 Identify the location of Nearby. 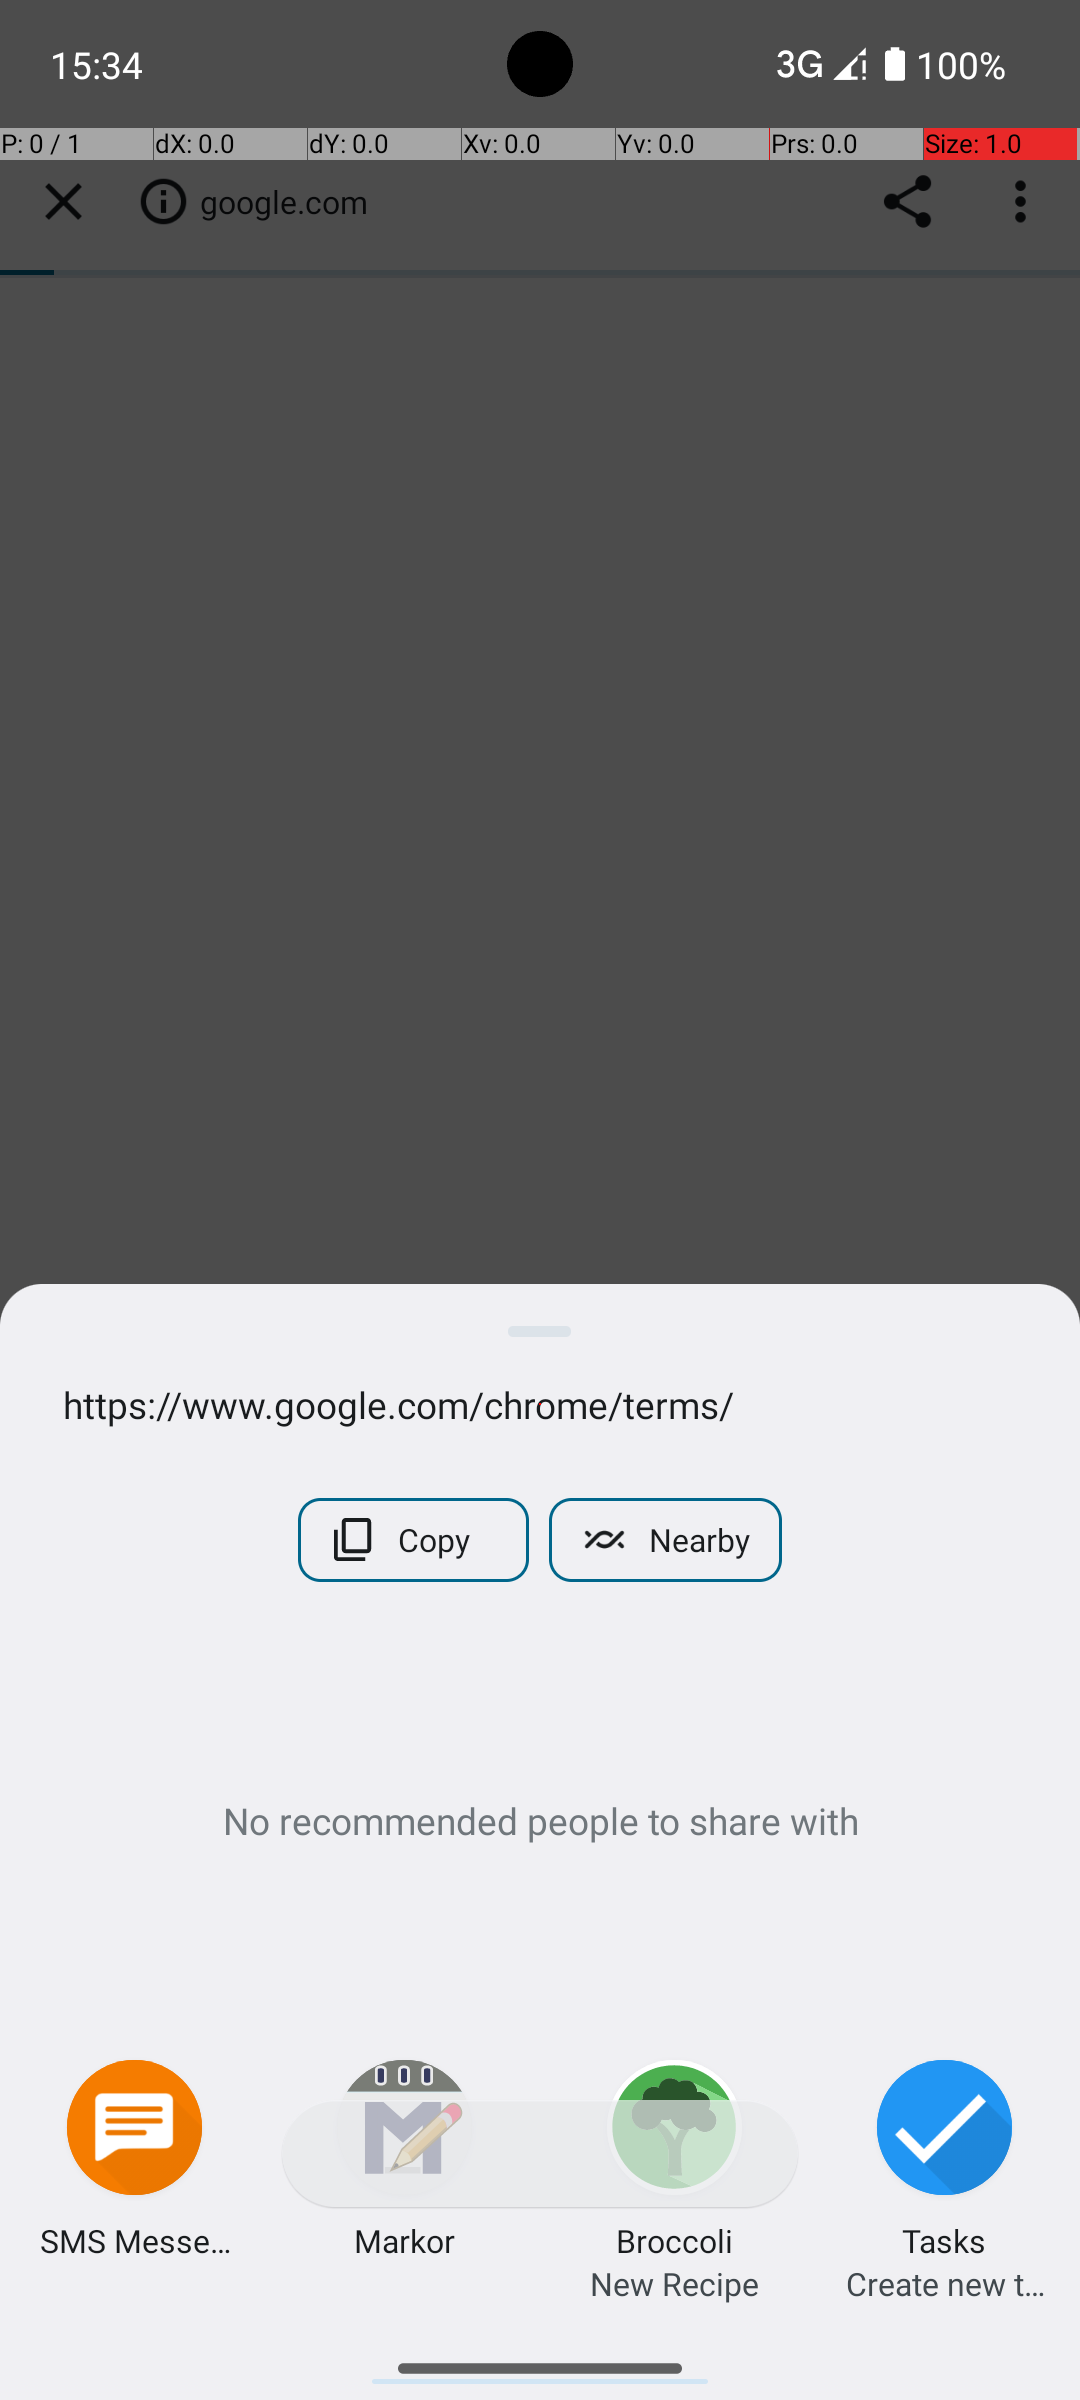
(666, 1540).